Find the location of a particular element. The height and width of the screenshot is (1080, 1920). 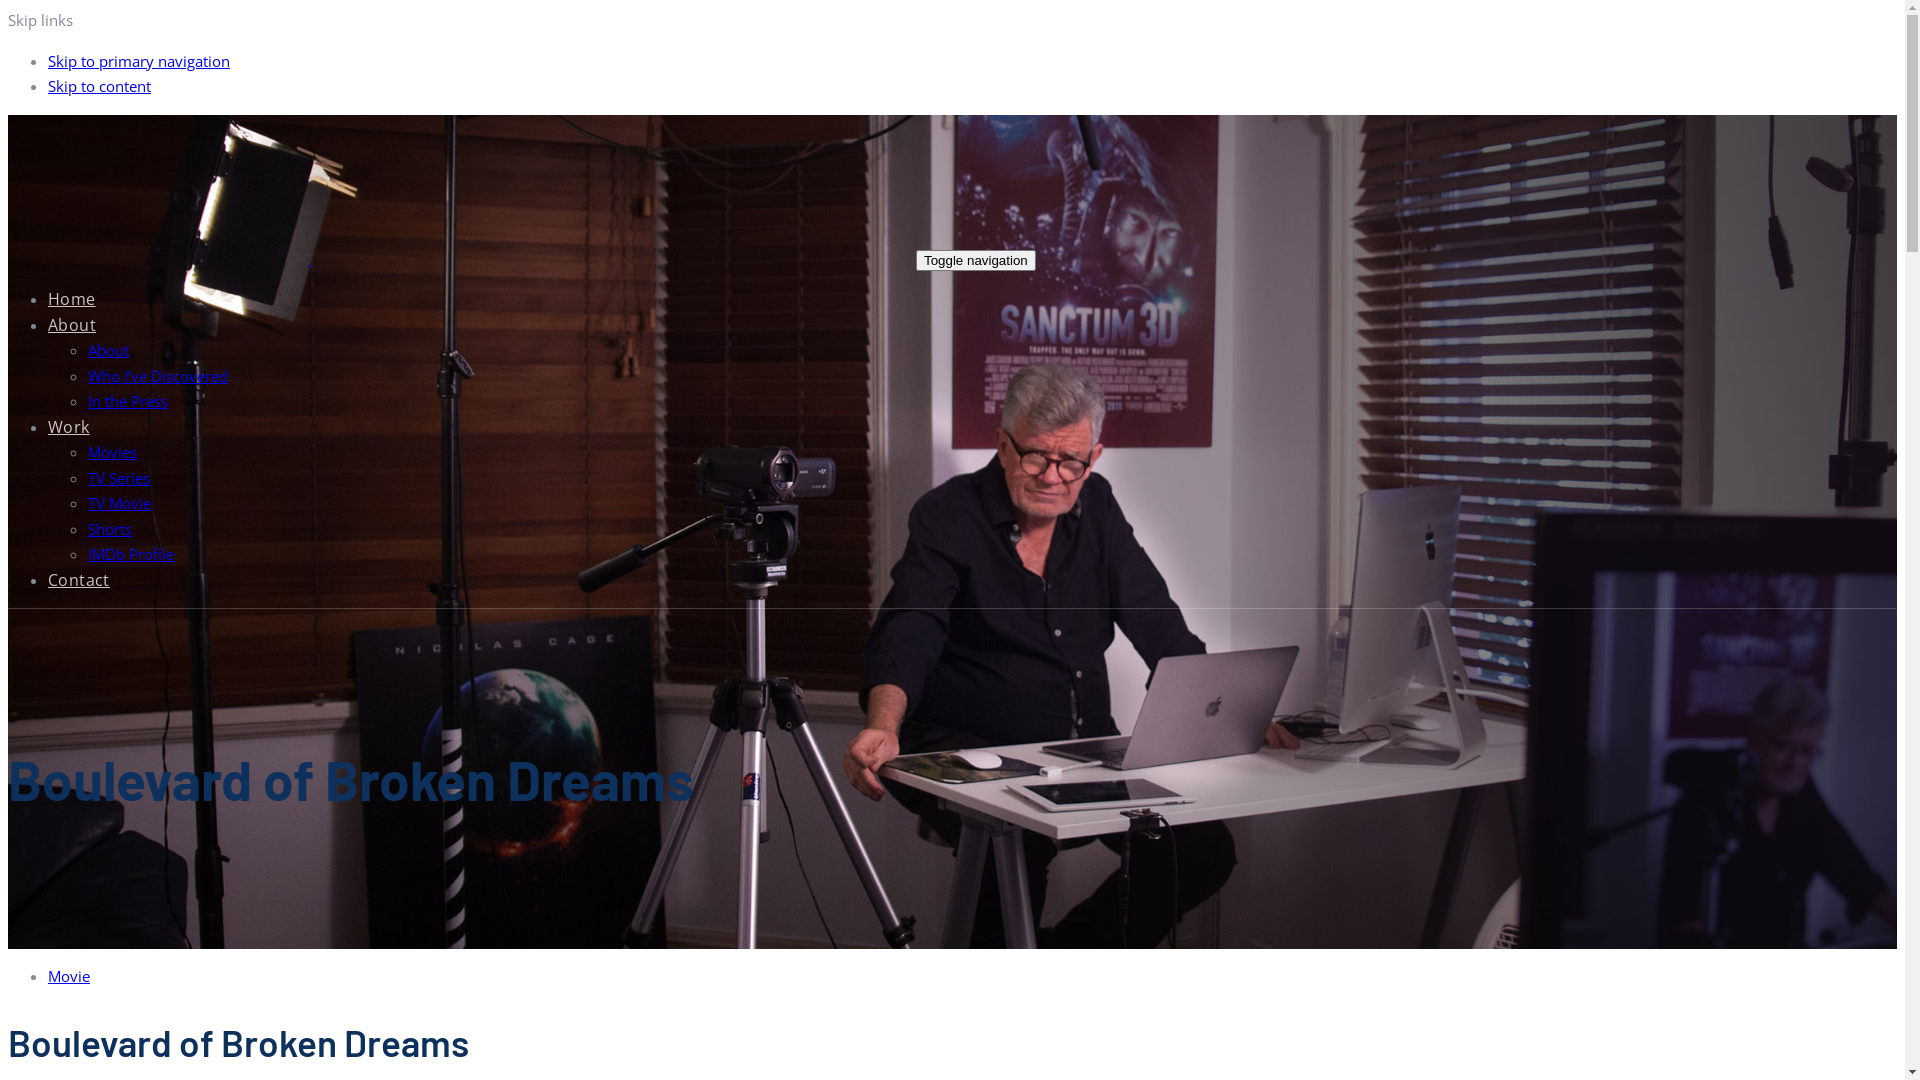

Skip to content is located at coordinates (100, 86).